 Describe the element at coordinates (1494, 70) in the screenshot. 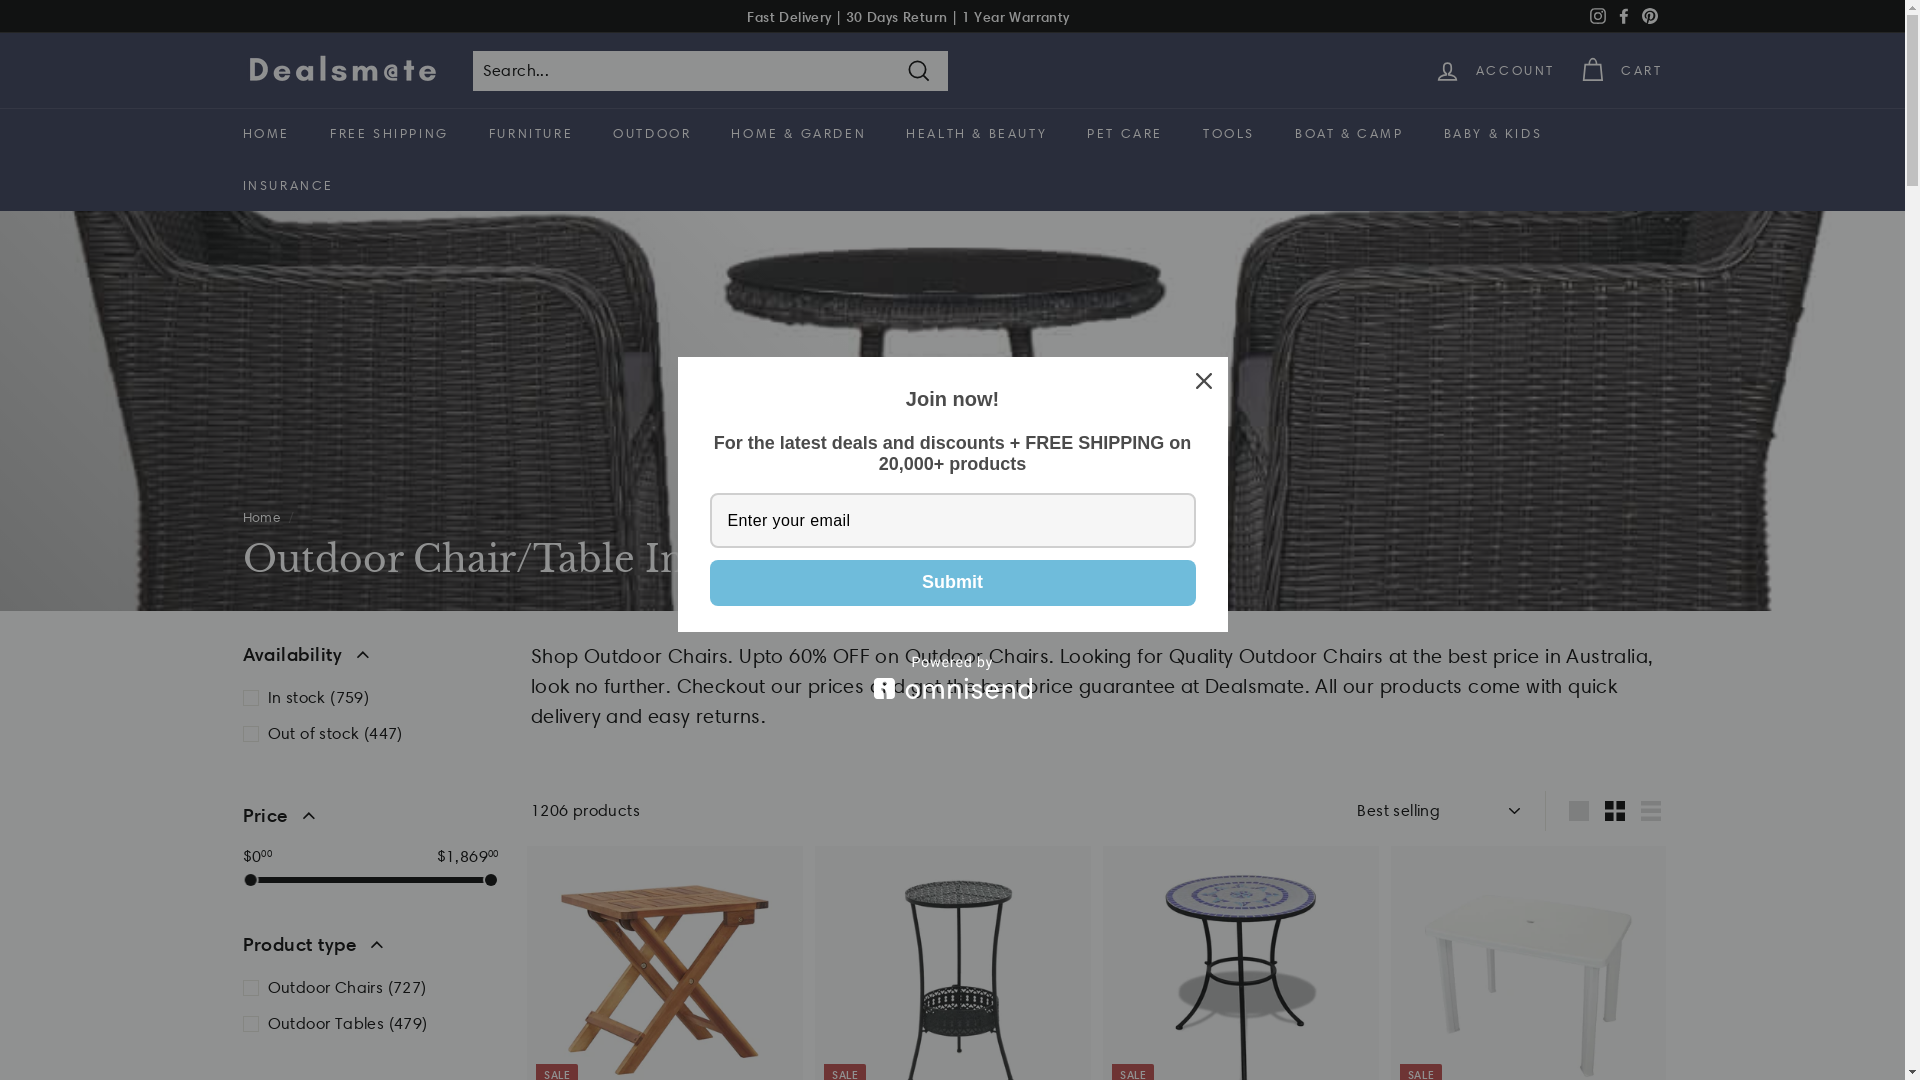

I see `ACCOUNT` at that location.